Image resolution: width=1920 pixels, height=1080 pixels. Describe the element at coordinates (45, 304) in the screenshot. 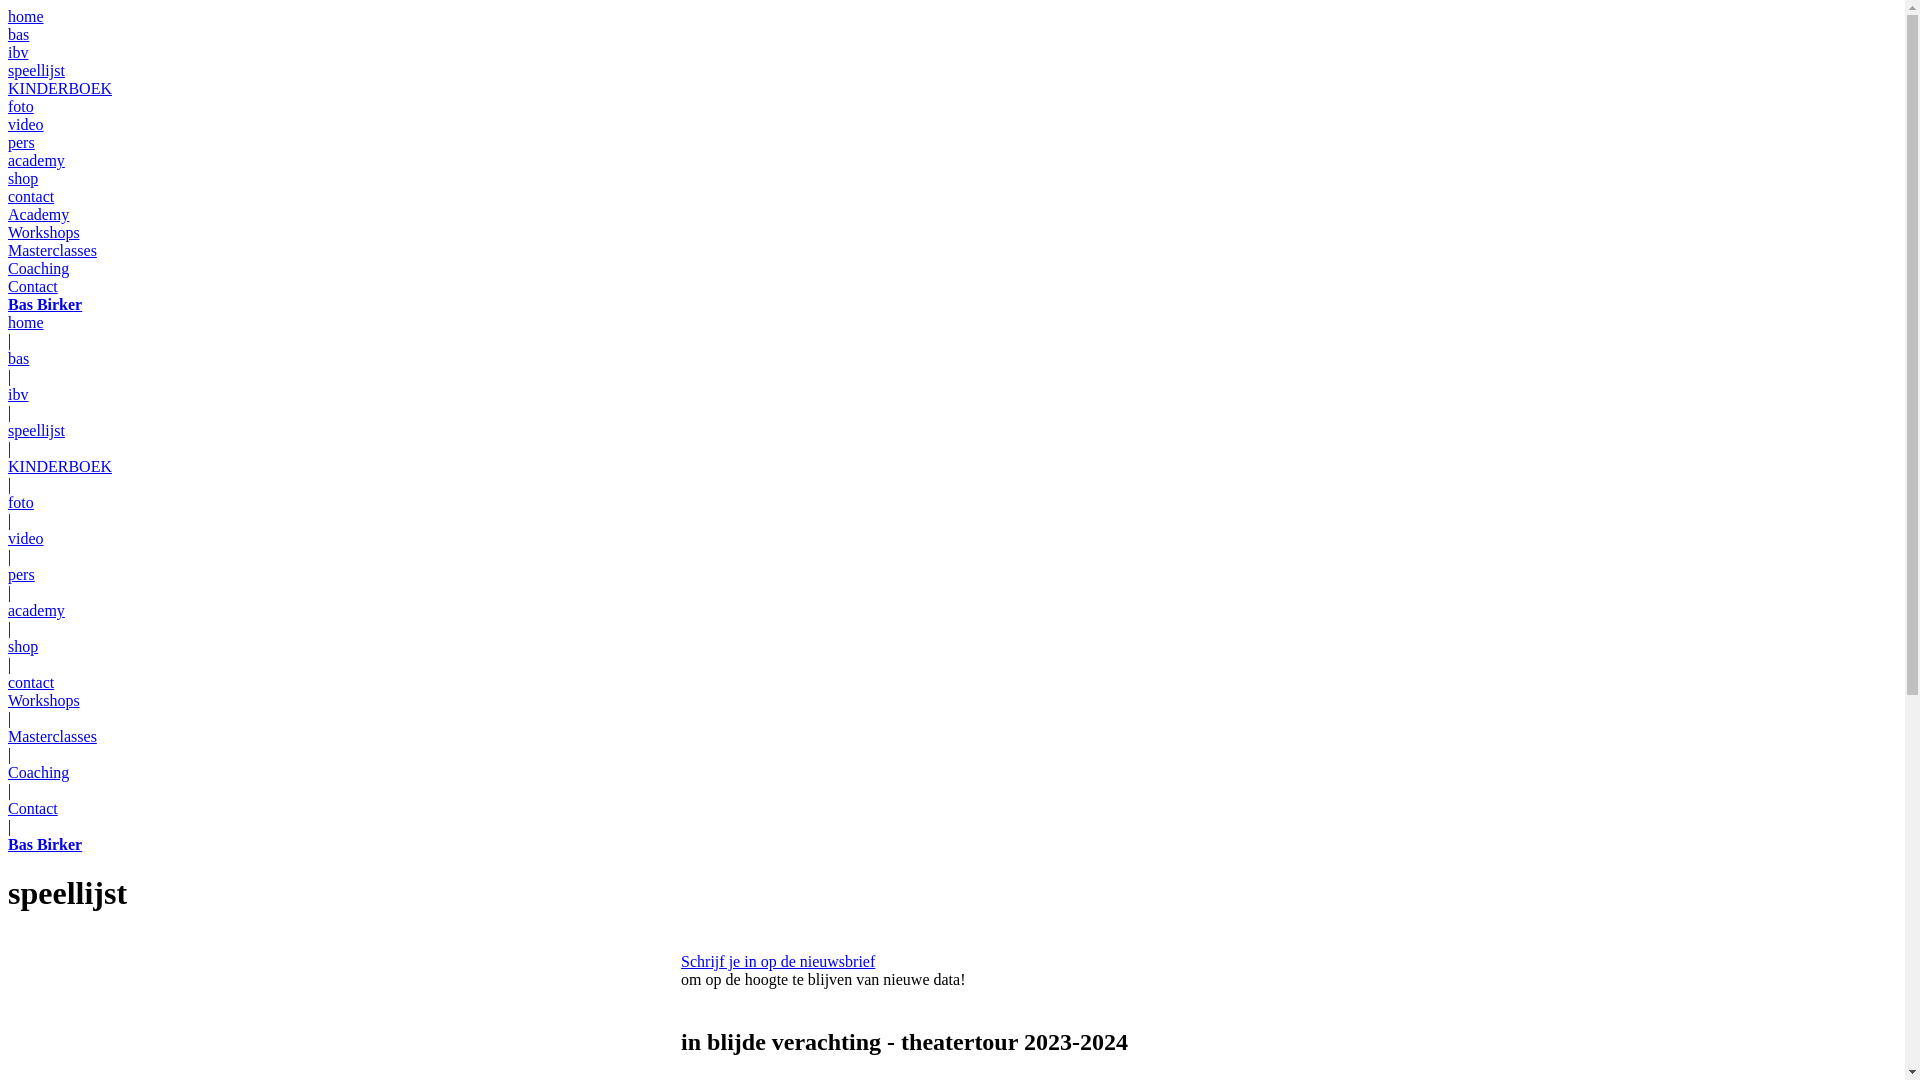

I see `Bas Birker` at that location.